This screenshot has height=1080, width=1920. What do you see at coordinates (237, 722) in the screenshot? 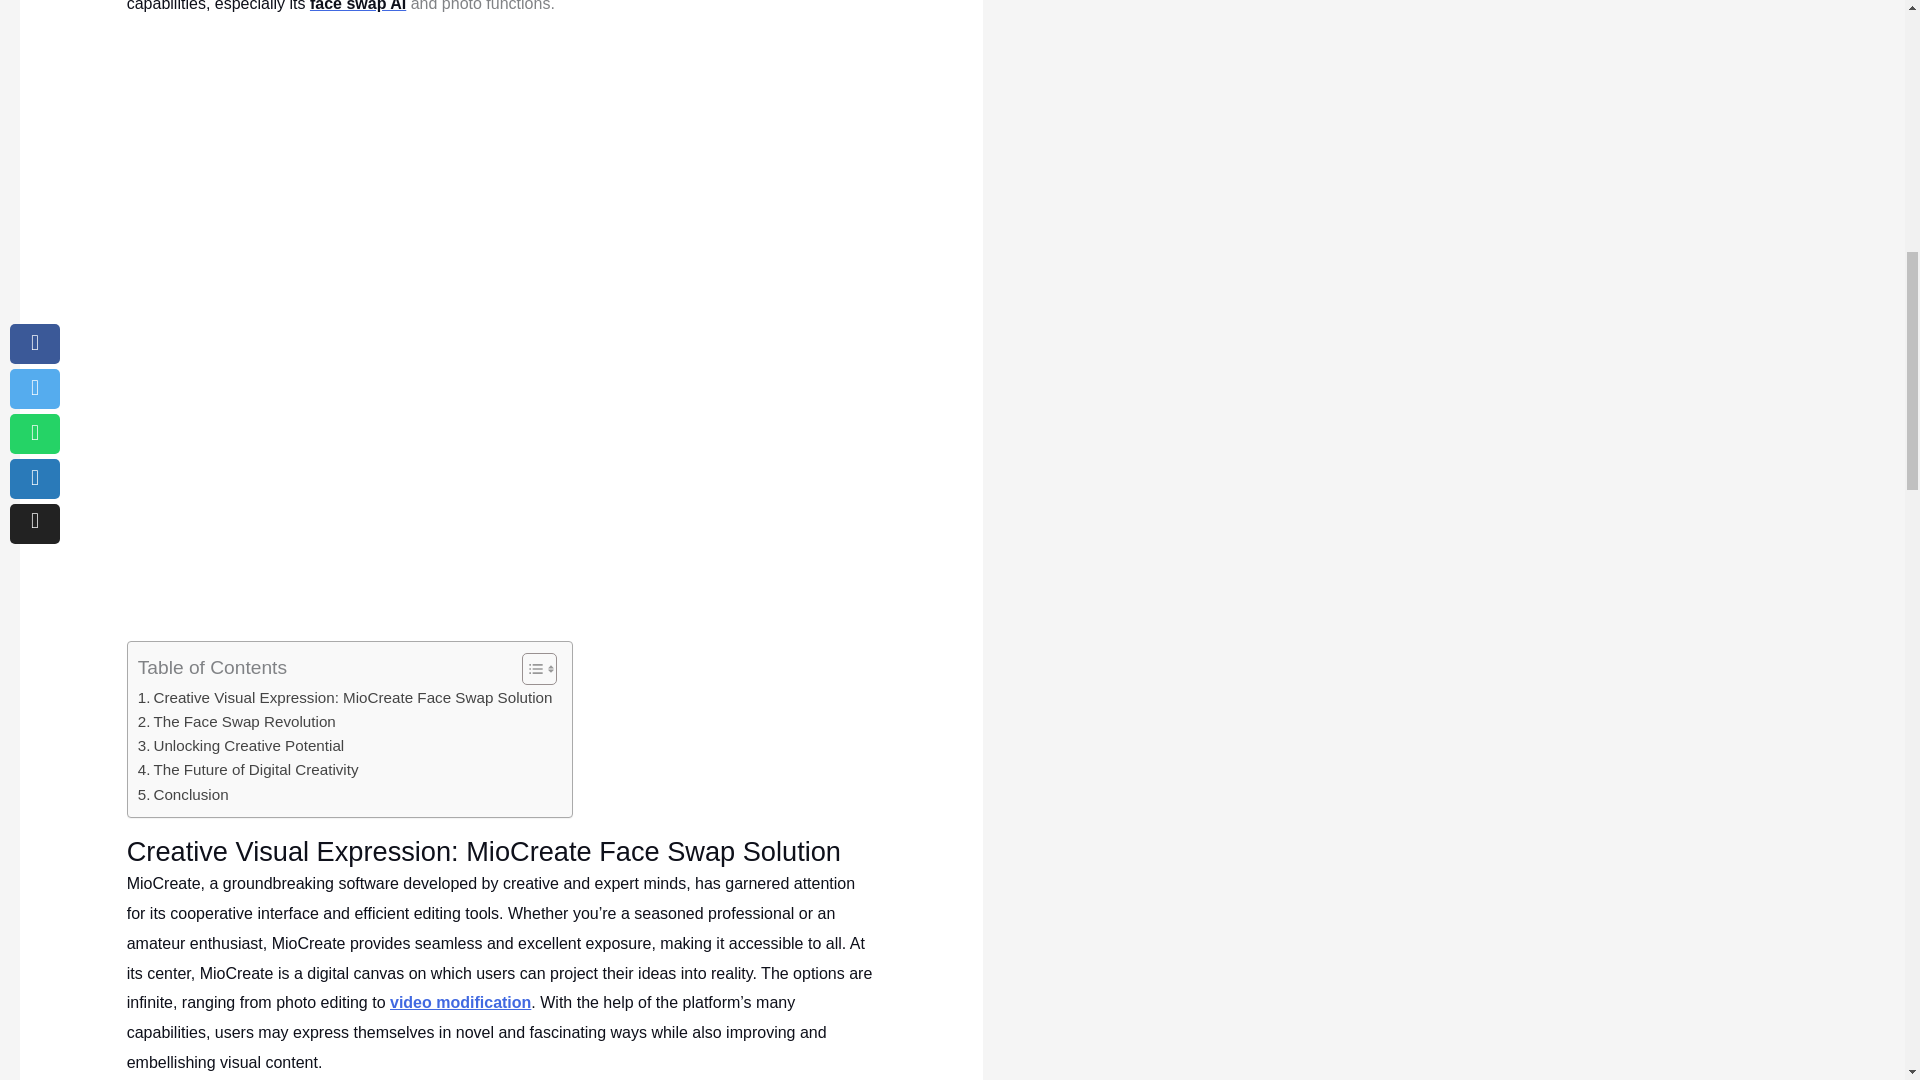
I see `The Face Swap Revolution` at bounding box center [237, 722].